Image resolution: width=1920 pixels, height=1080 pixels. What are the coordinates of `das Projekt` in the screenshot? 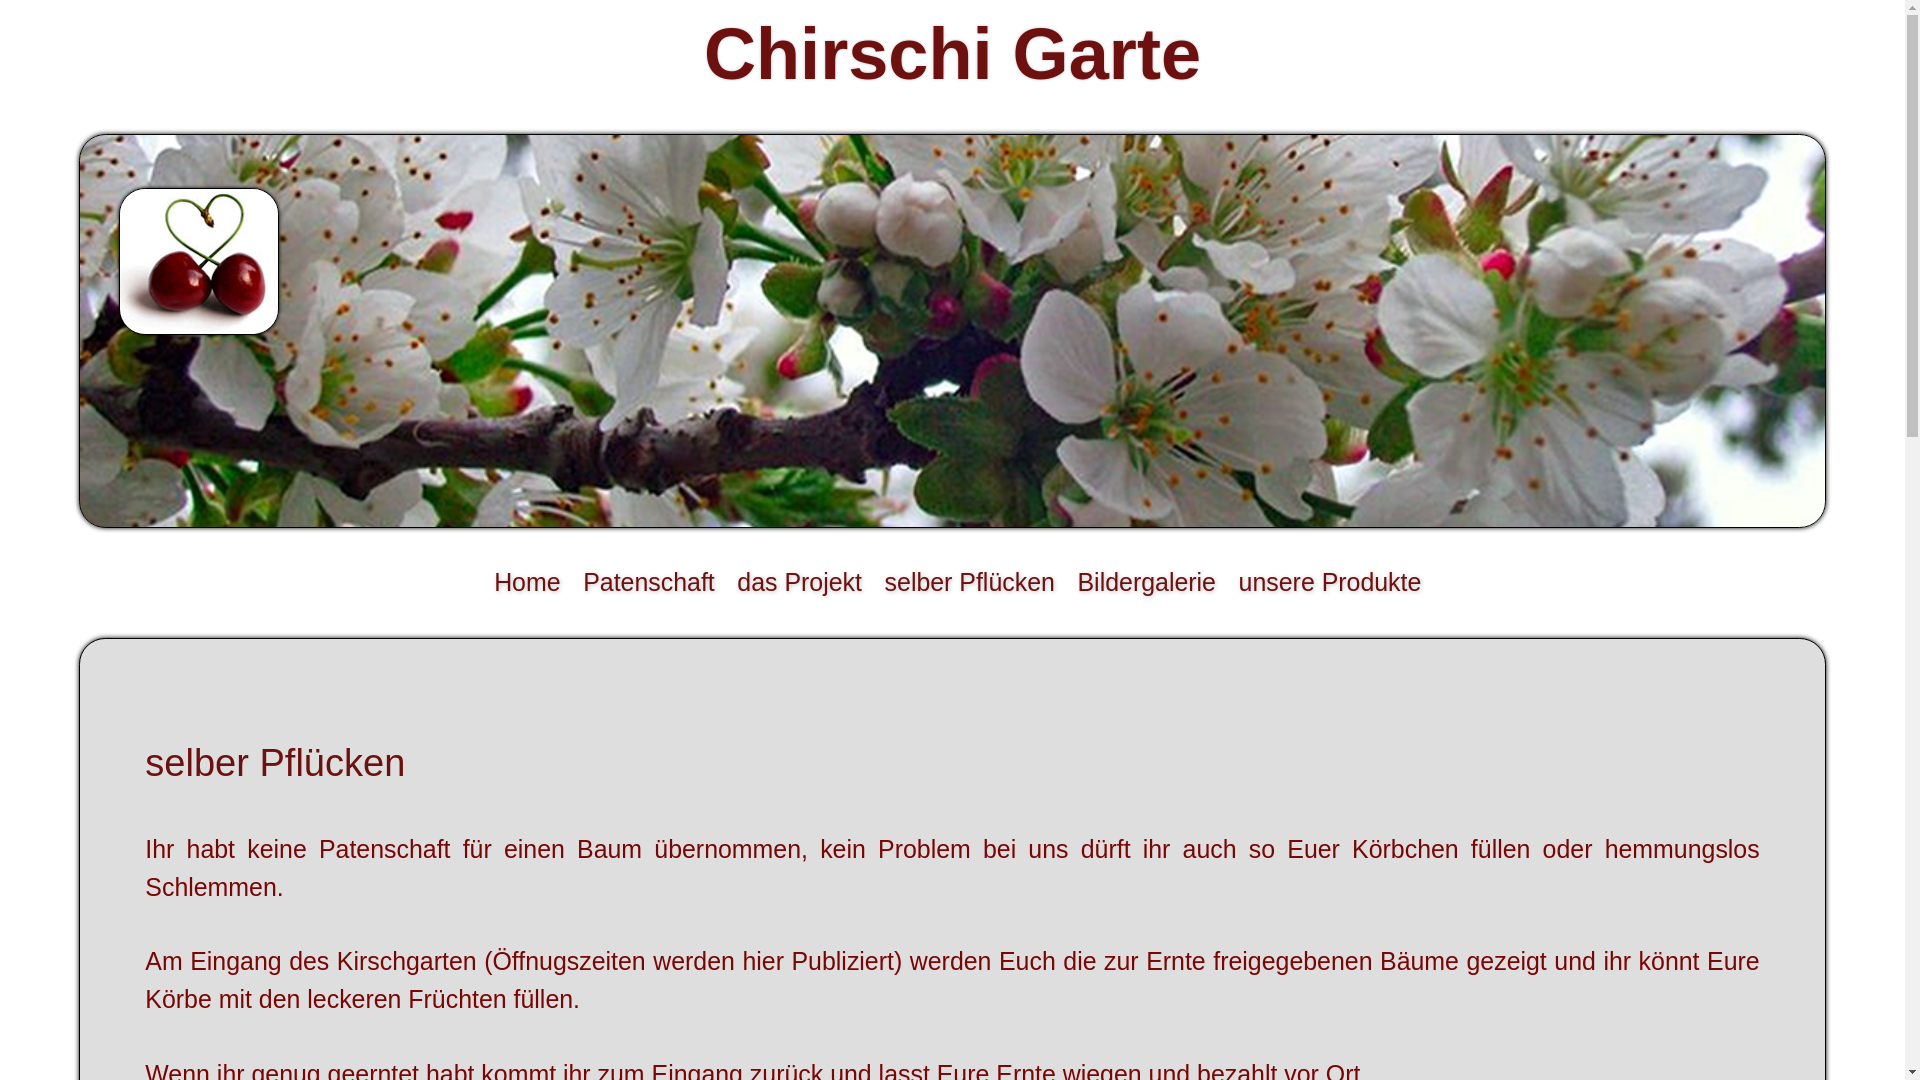 It's located at (800, 583).